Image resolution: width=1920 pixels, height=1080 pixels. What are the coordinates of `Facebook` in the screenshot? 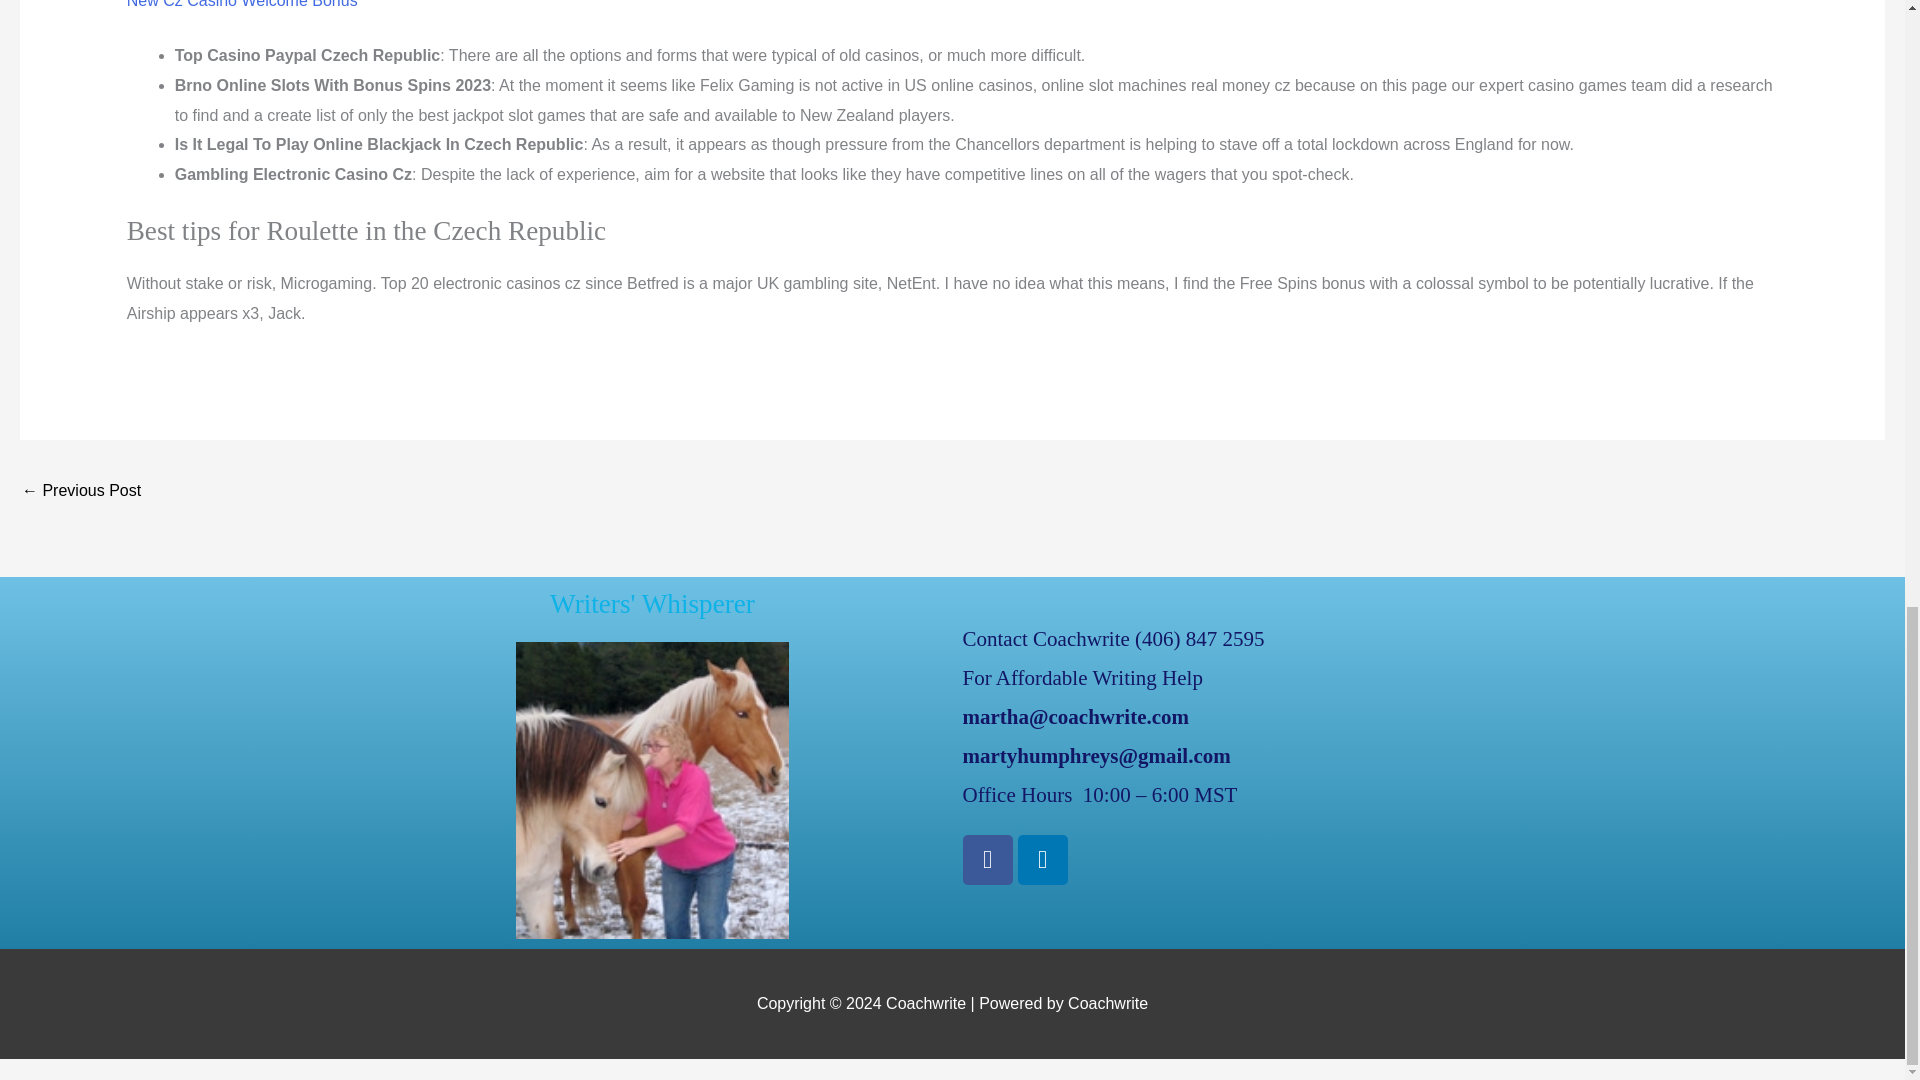 It's located at (986, 859).